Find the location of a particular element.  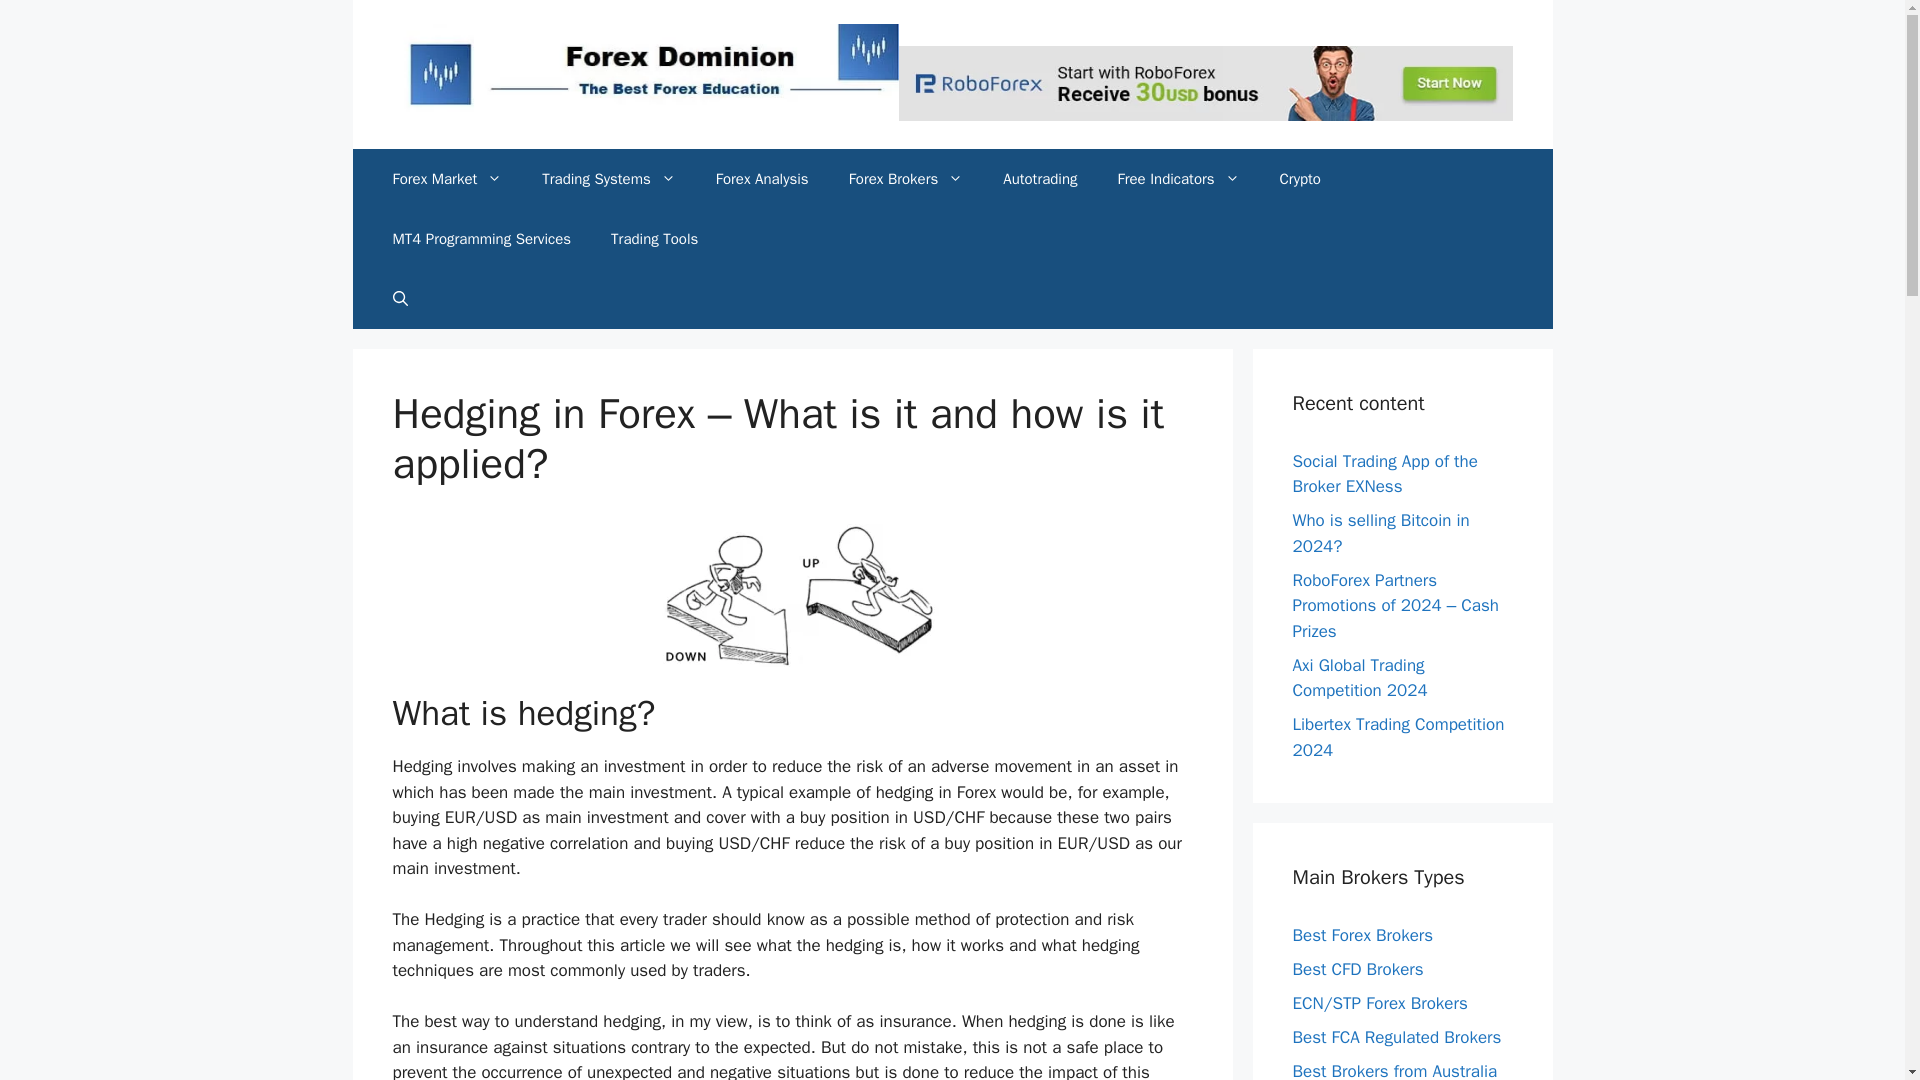

Forex Market is located at coordinates (447, 179).